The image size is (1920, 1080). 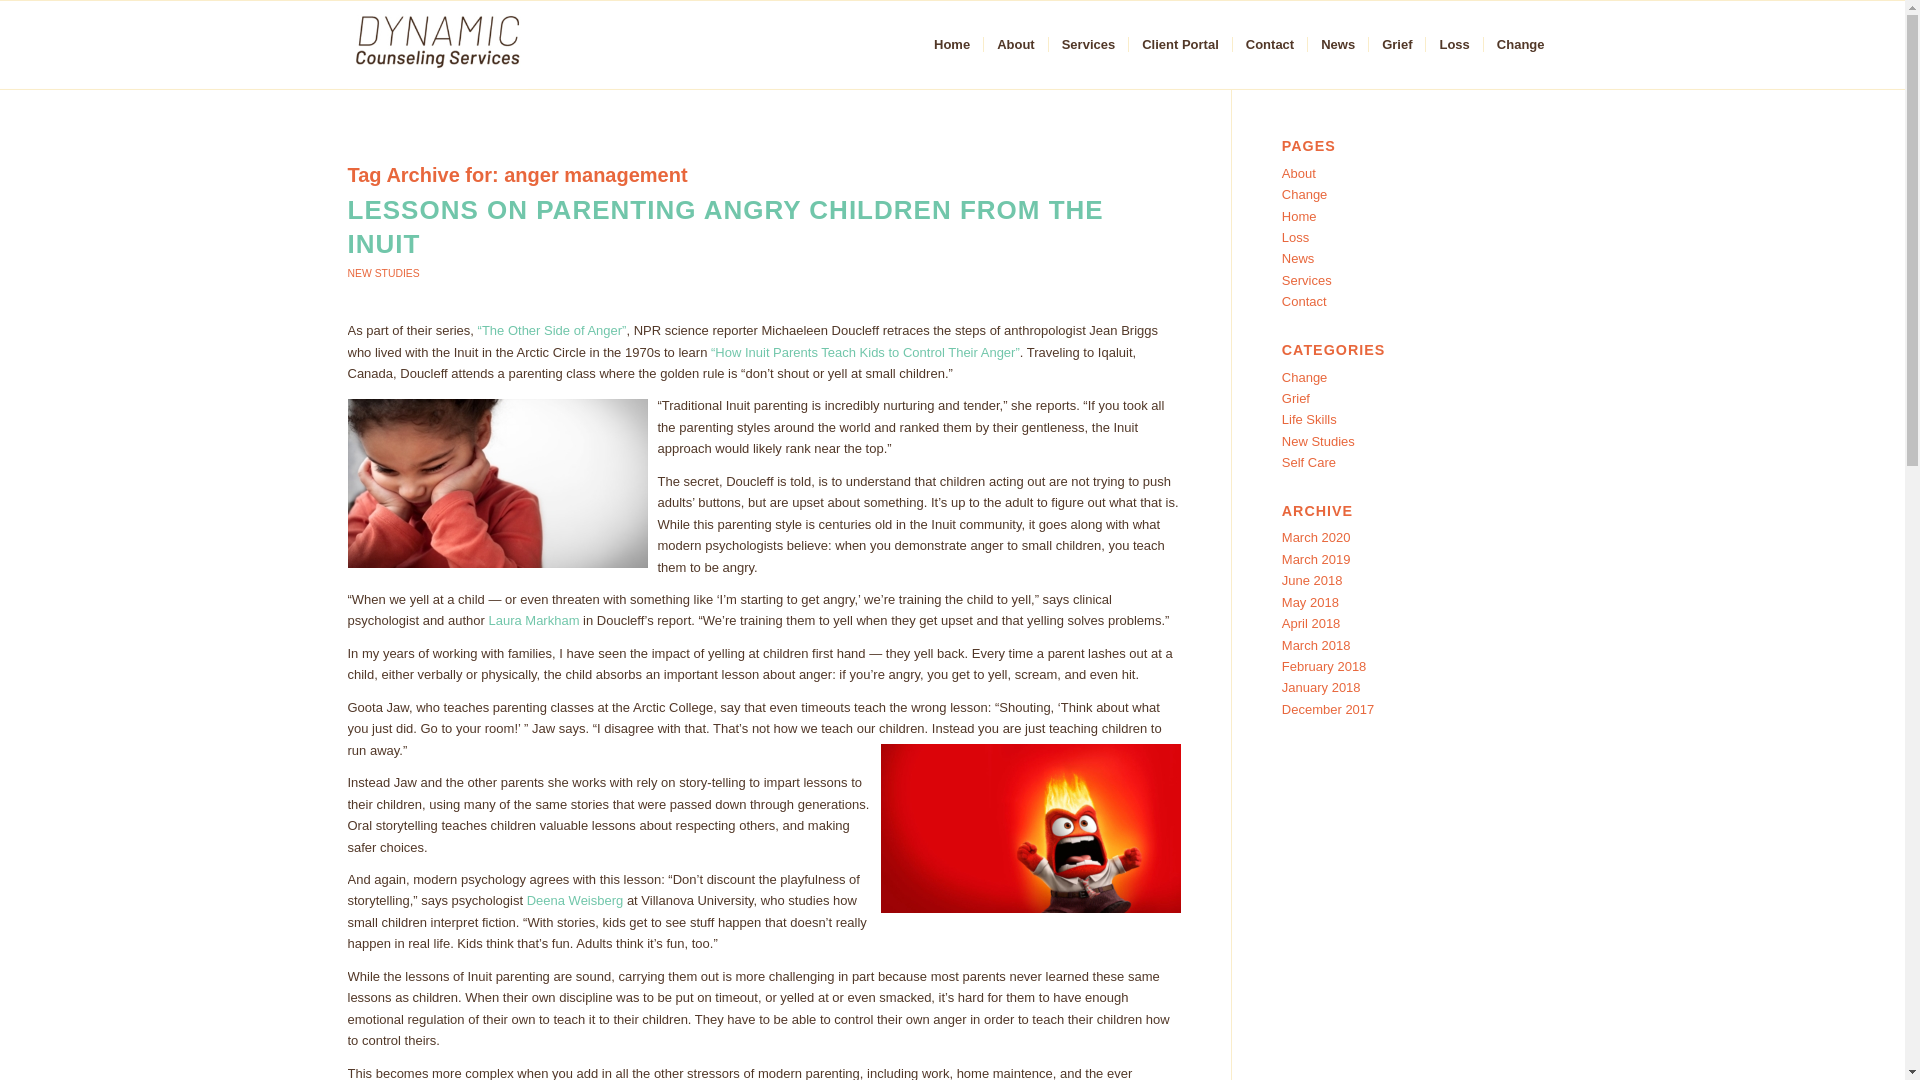 What do you see at coordinates (1088, 44) in the screenshot?
I see `Services` at bounding box center [1088, 44].